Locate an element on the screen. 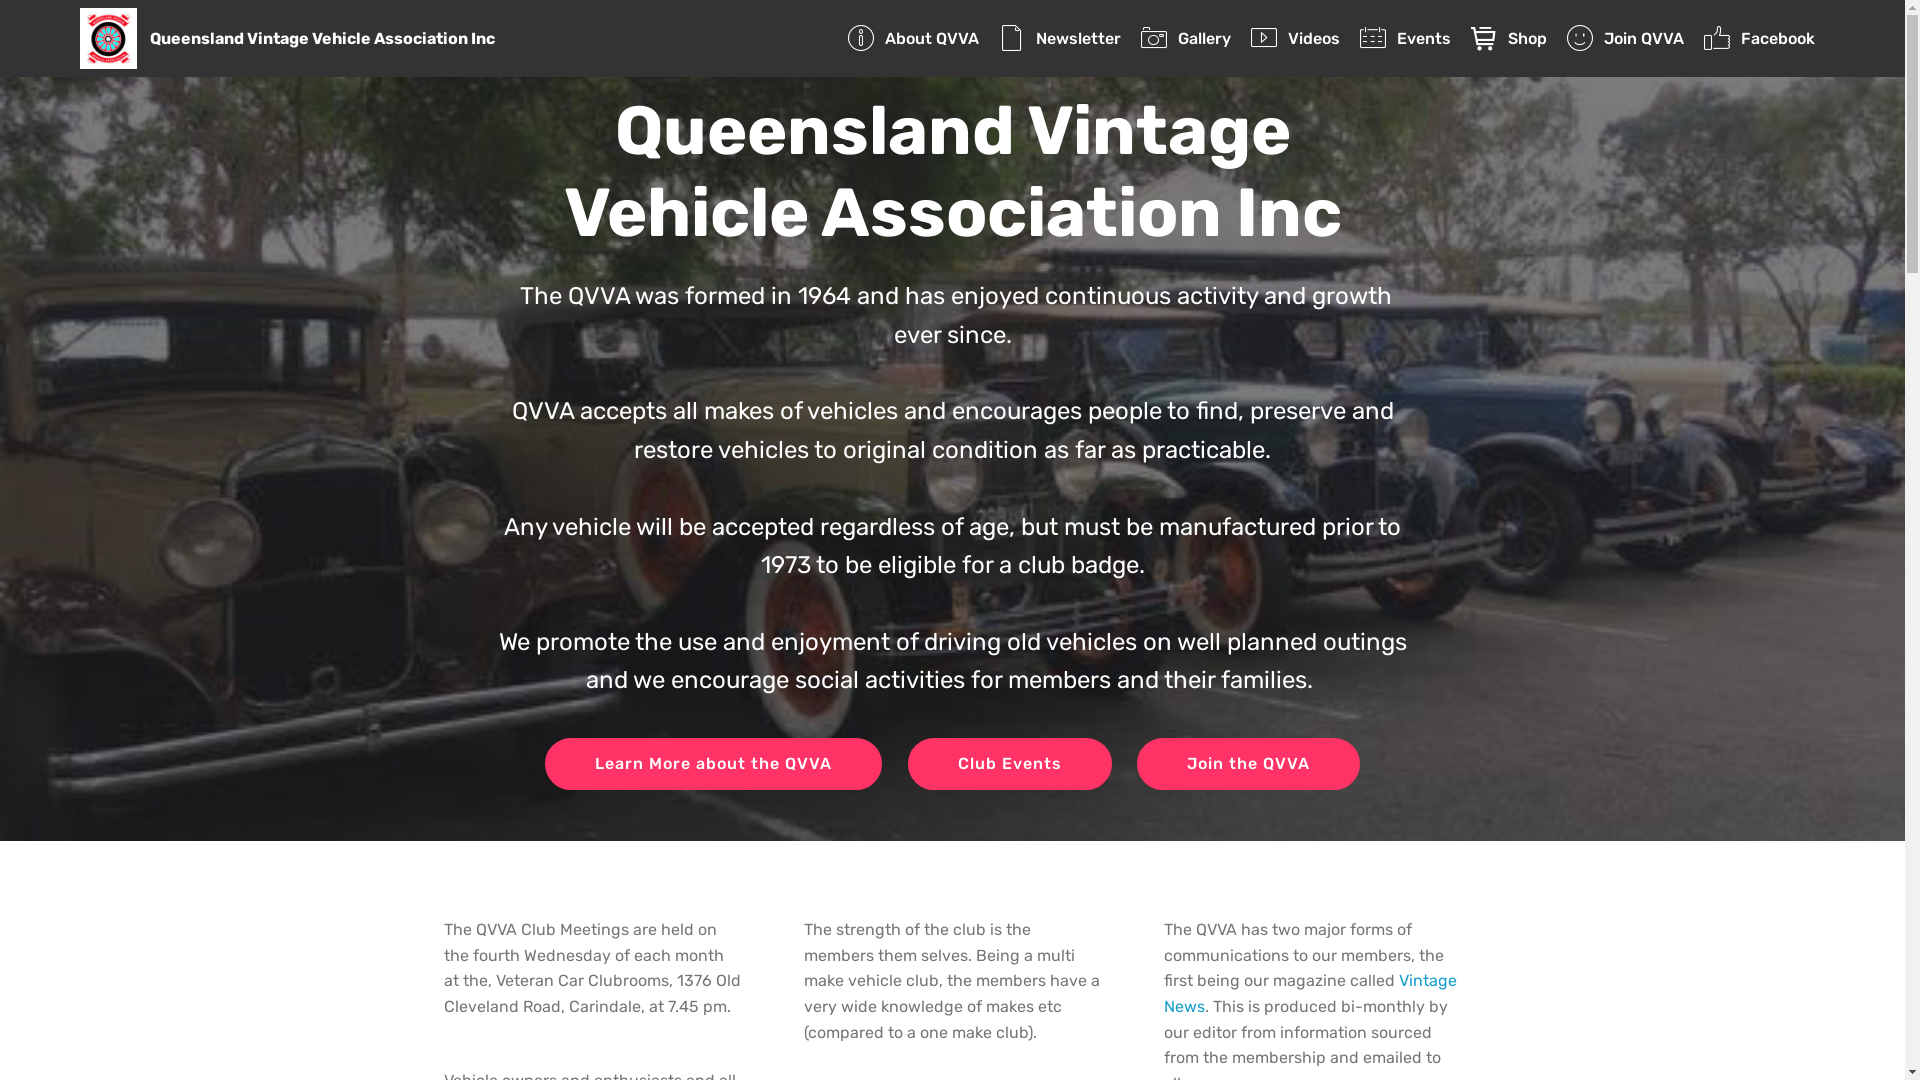 Image resolution: width=1920 pixels, height=1080 pixels. Shop is located at coordinates (1508, 38).